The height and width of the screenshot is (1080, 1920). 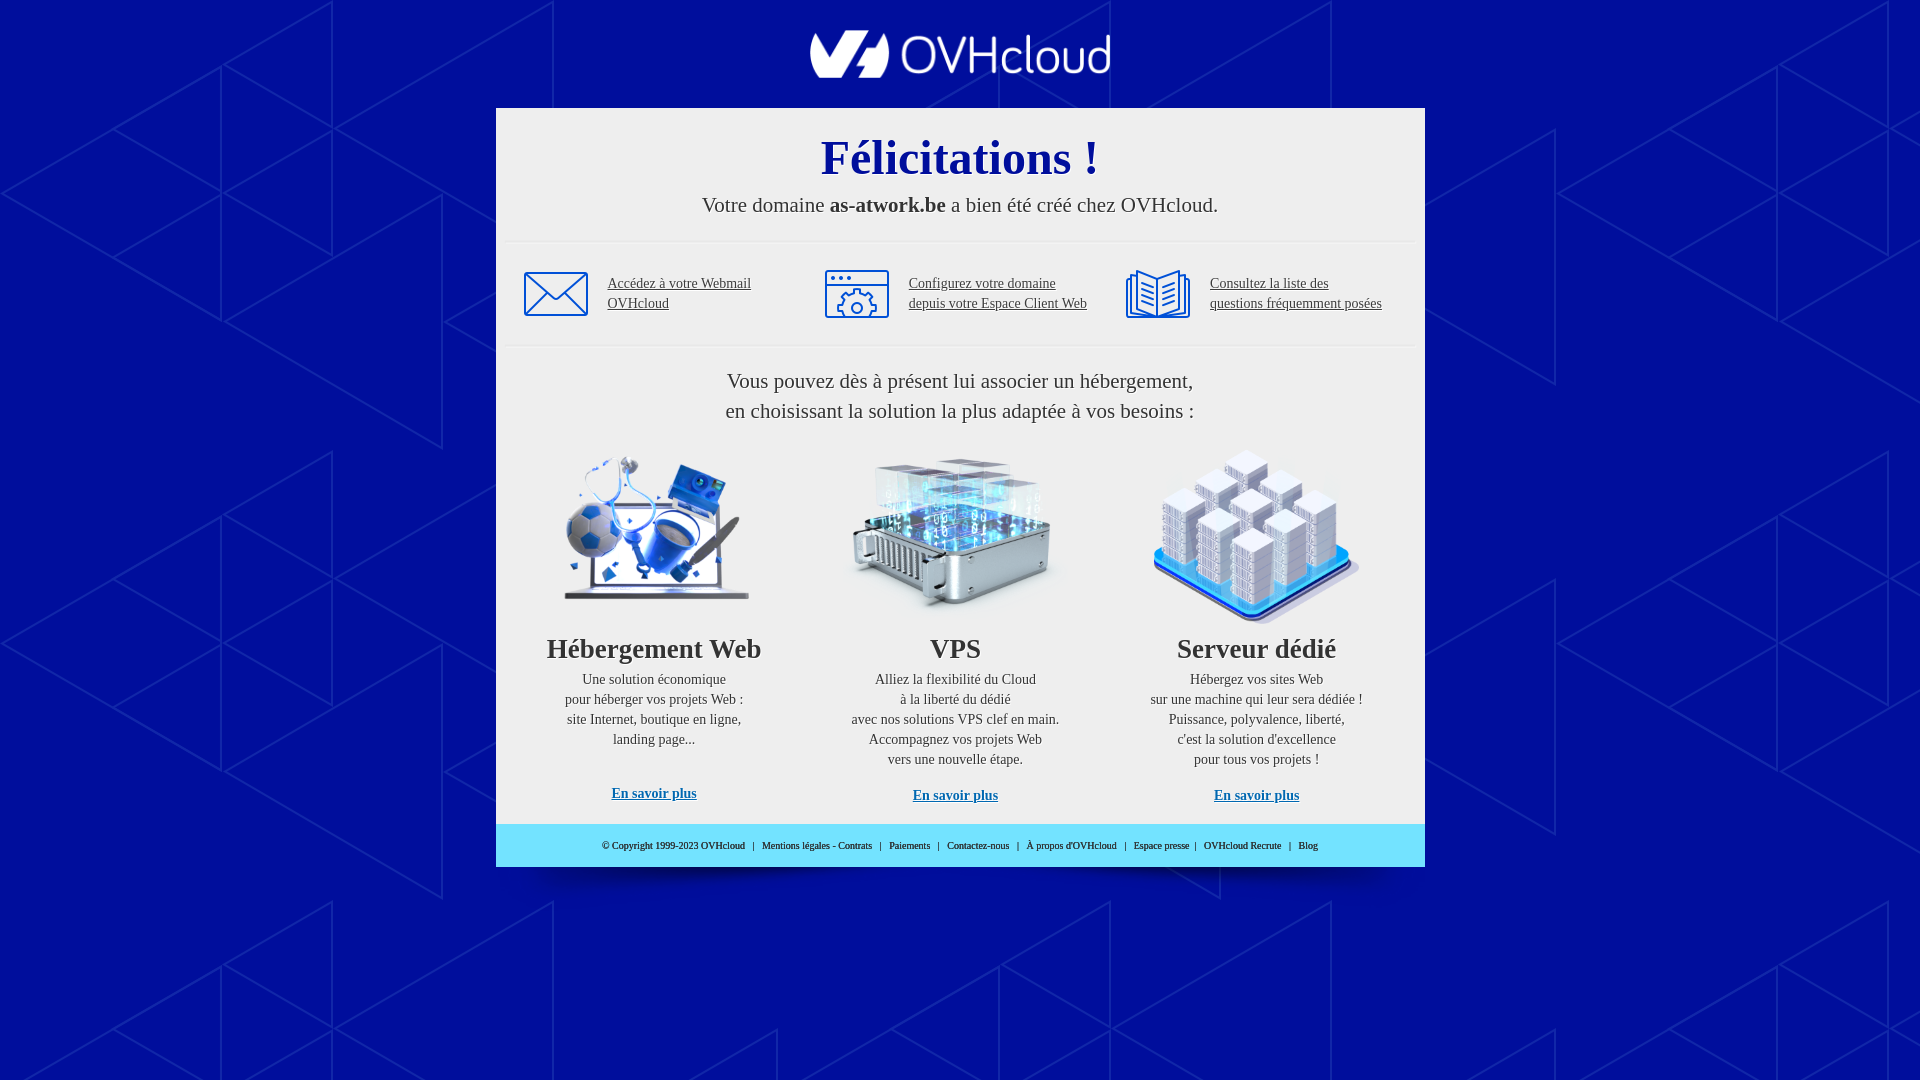 What do you see at coordinates (956, 796) in the screenshot?
I see `En savoir plus` at bounding box center [956, 796].